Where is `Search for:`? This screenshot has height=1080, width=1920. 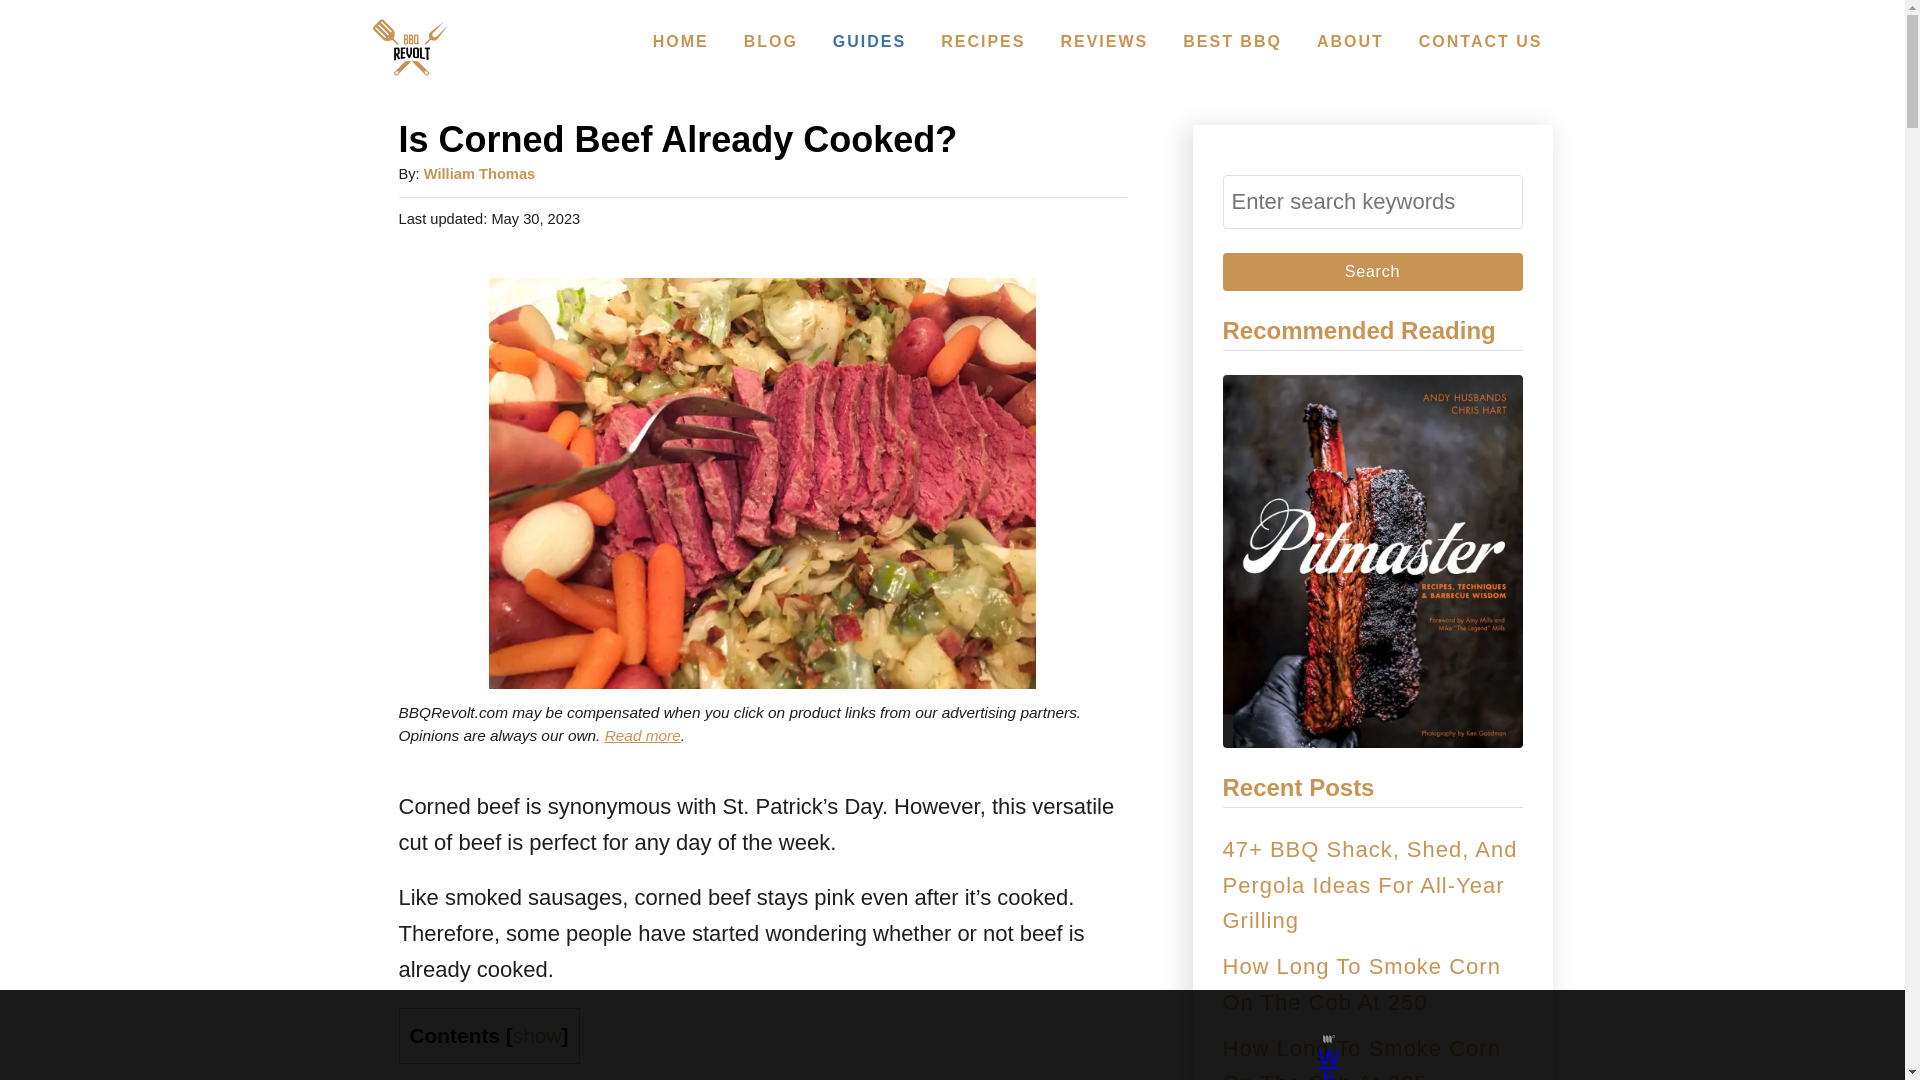 Search for: is located at coordinates (1372, 201).